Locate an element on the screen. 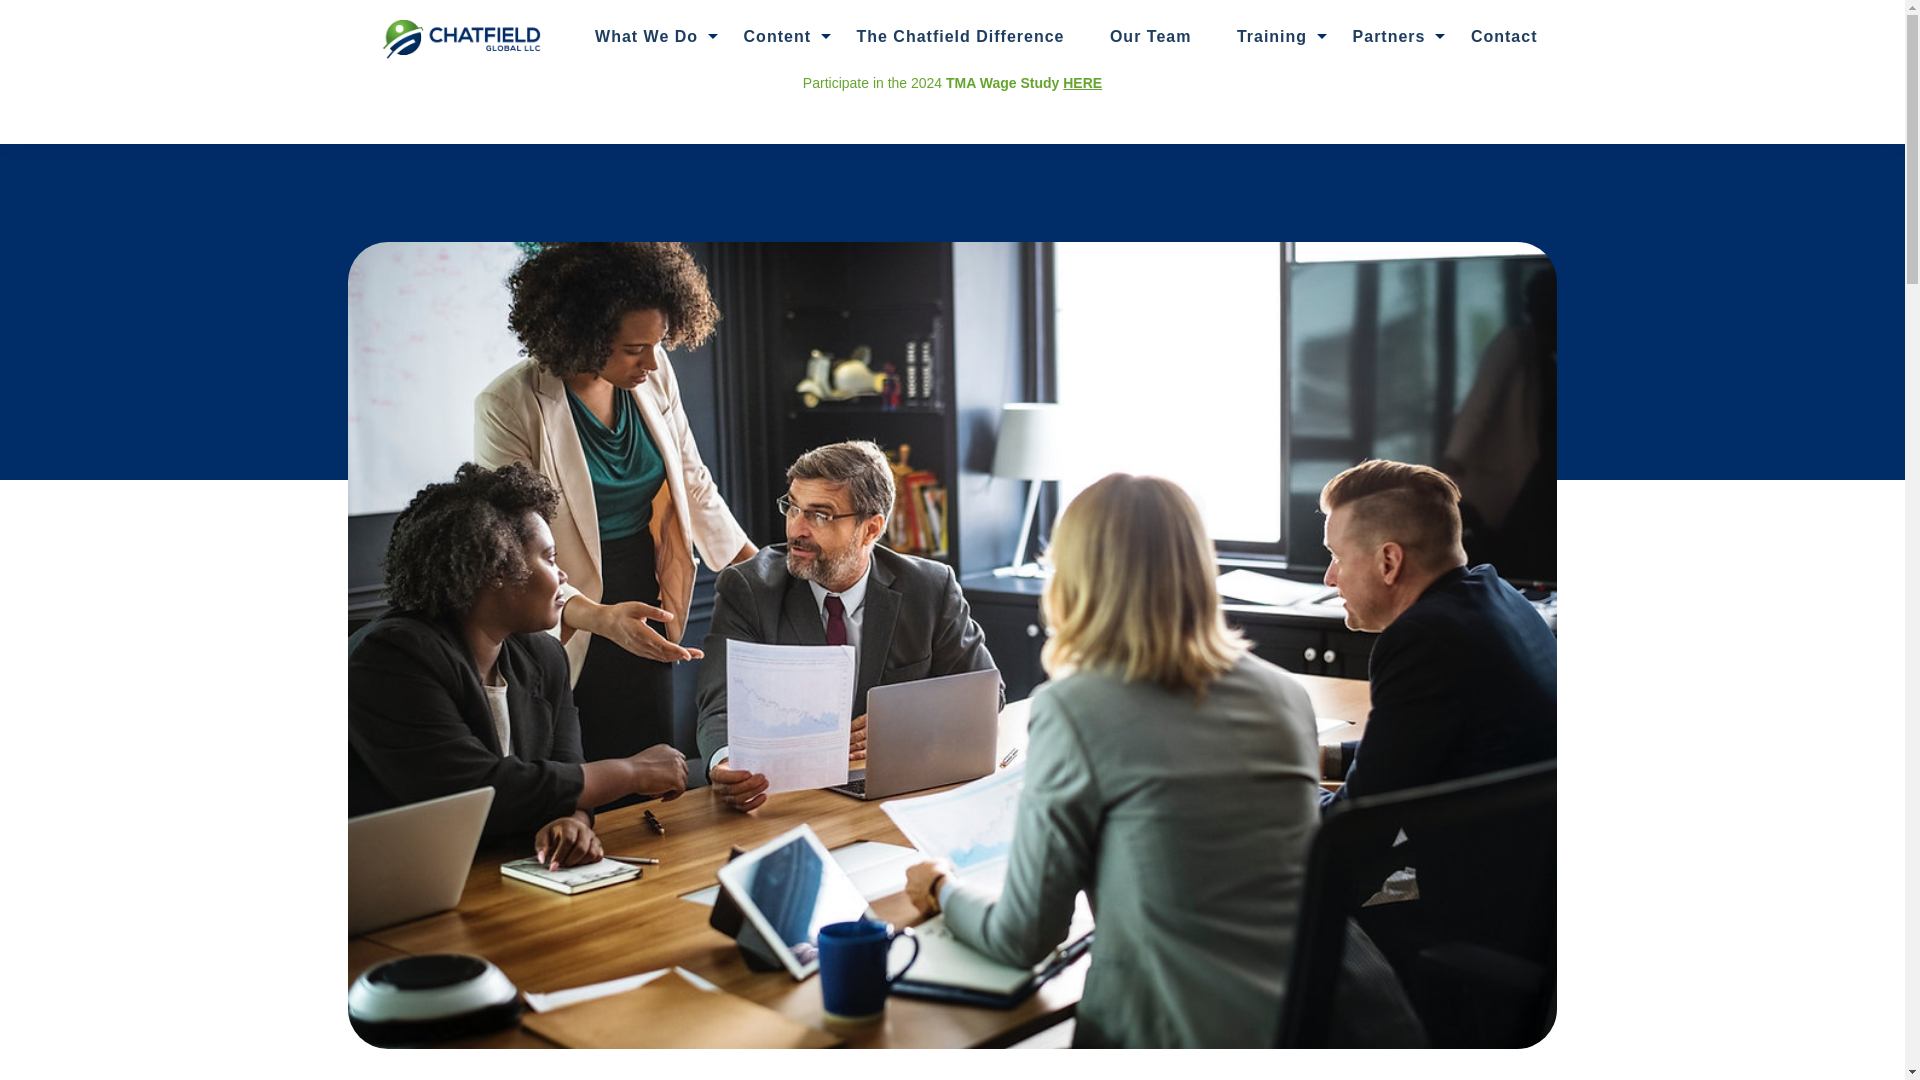  Training is located at coordinates (1272, 36).